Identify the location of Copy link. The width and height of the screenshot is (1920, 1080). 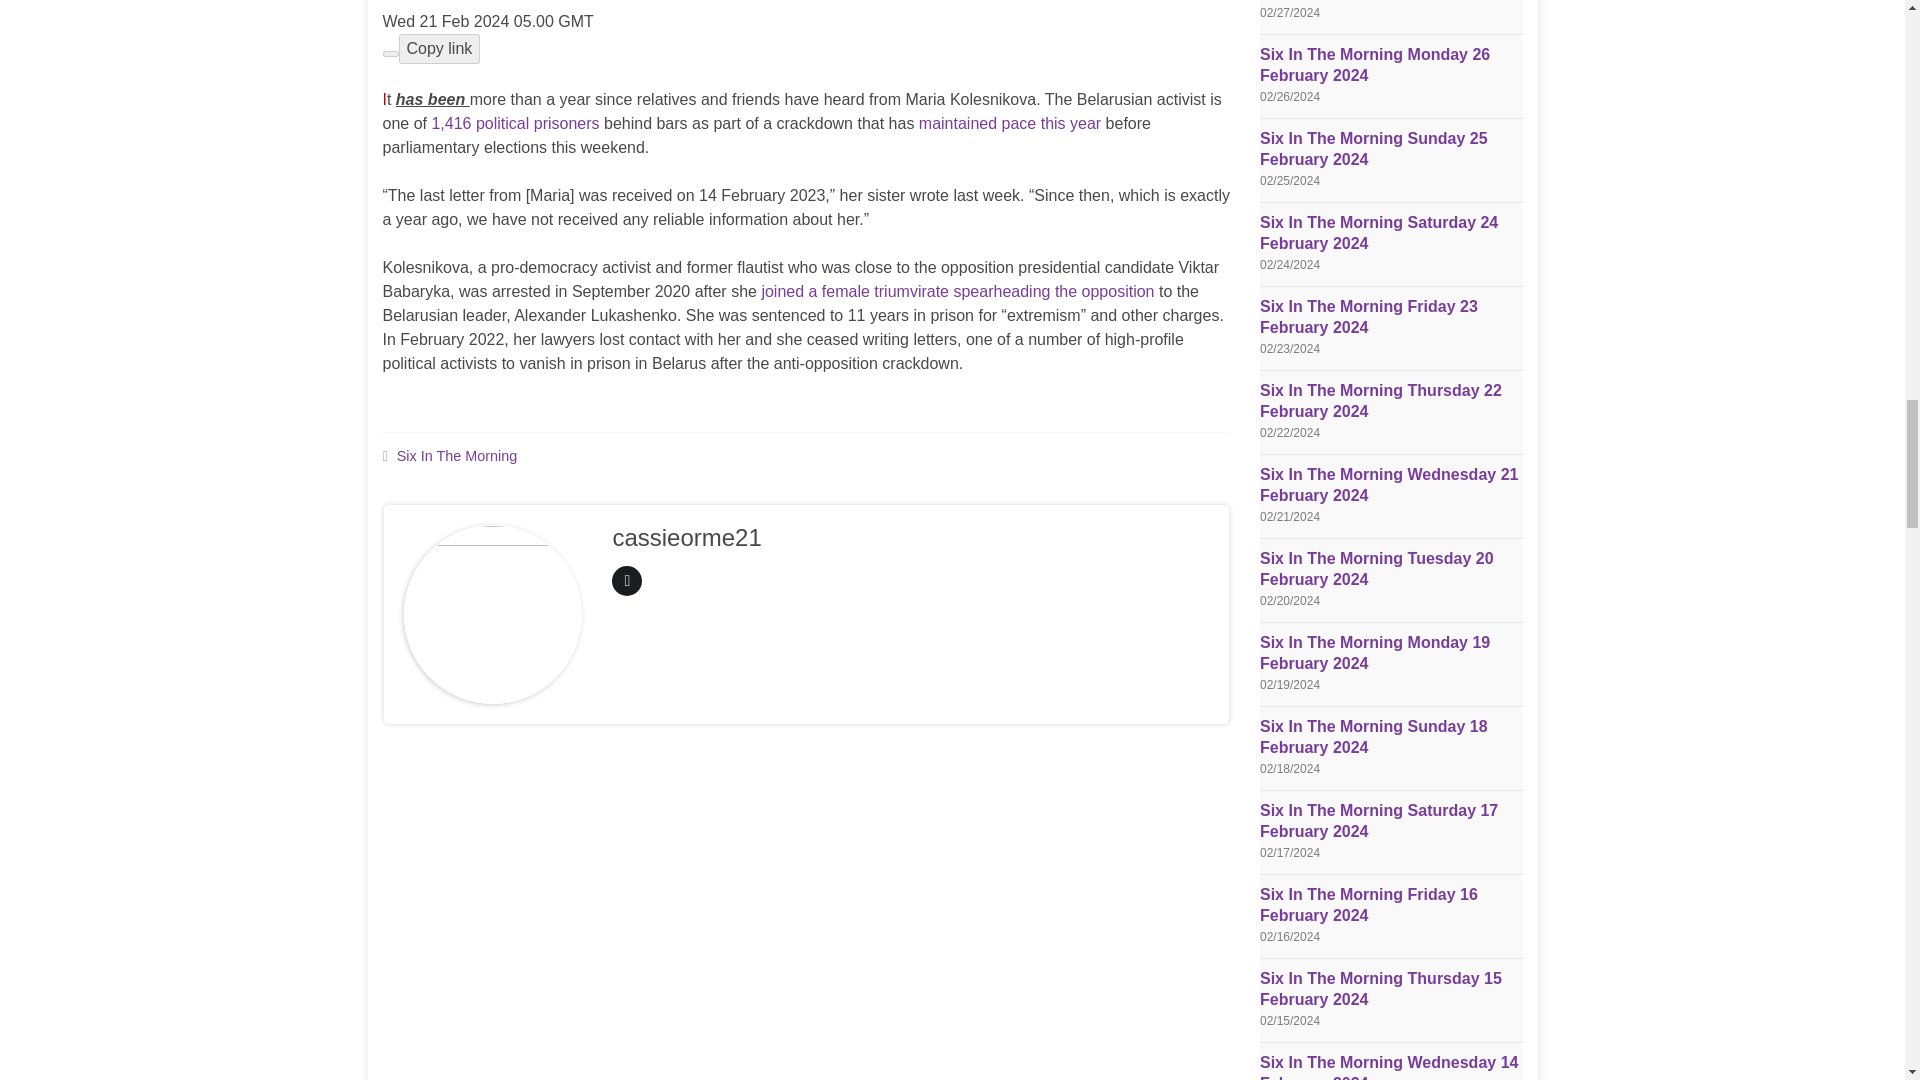
(438, 48).